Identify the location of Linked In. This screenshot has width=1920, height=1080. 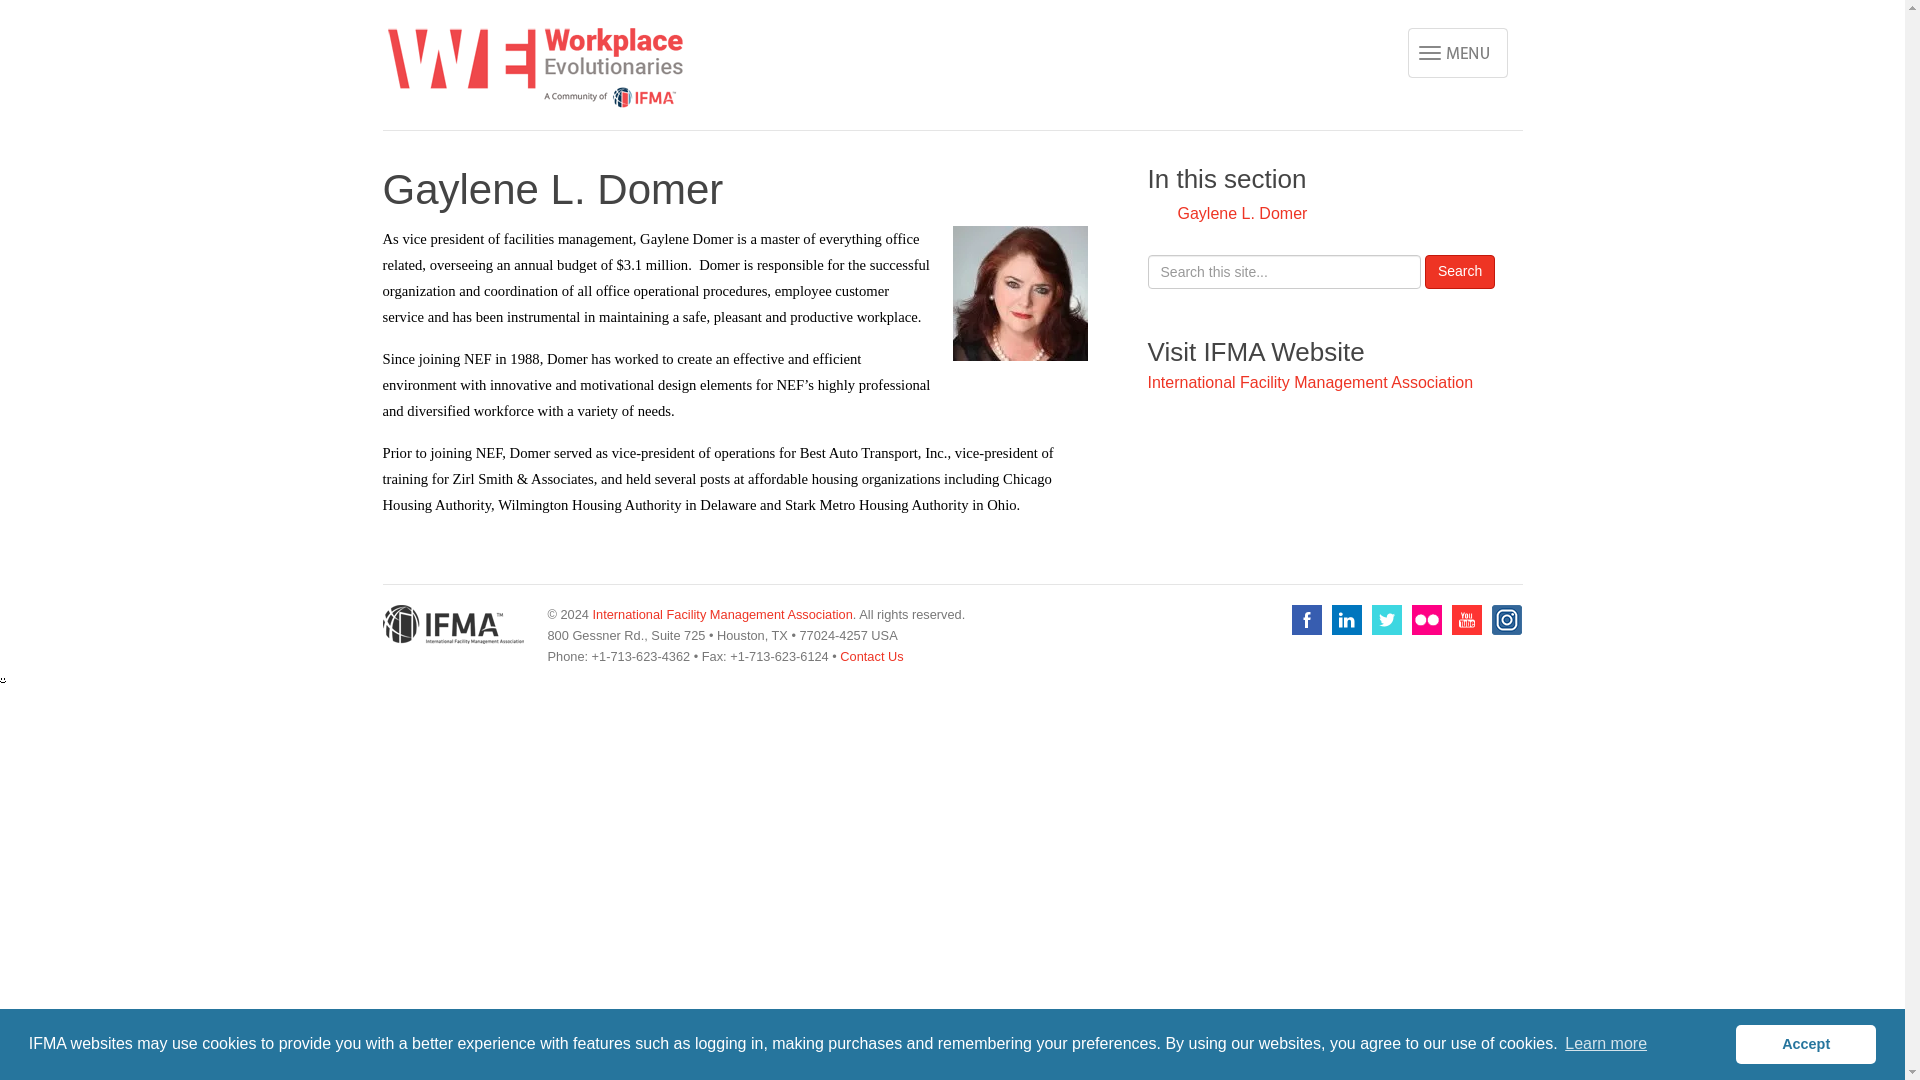
(1346, 620).